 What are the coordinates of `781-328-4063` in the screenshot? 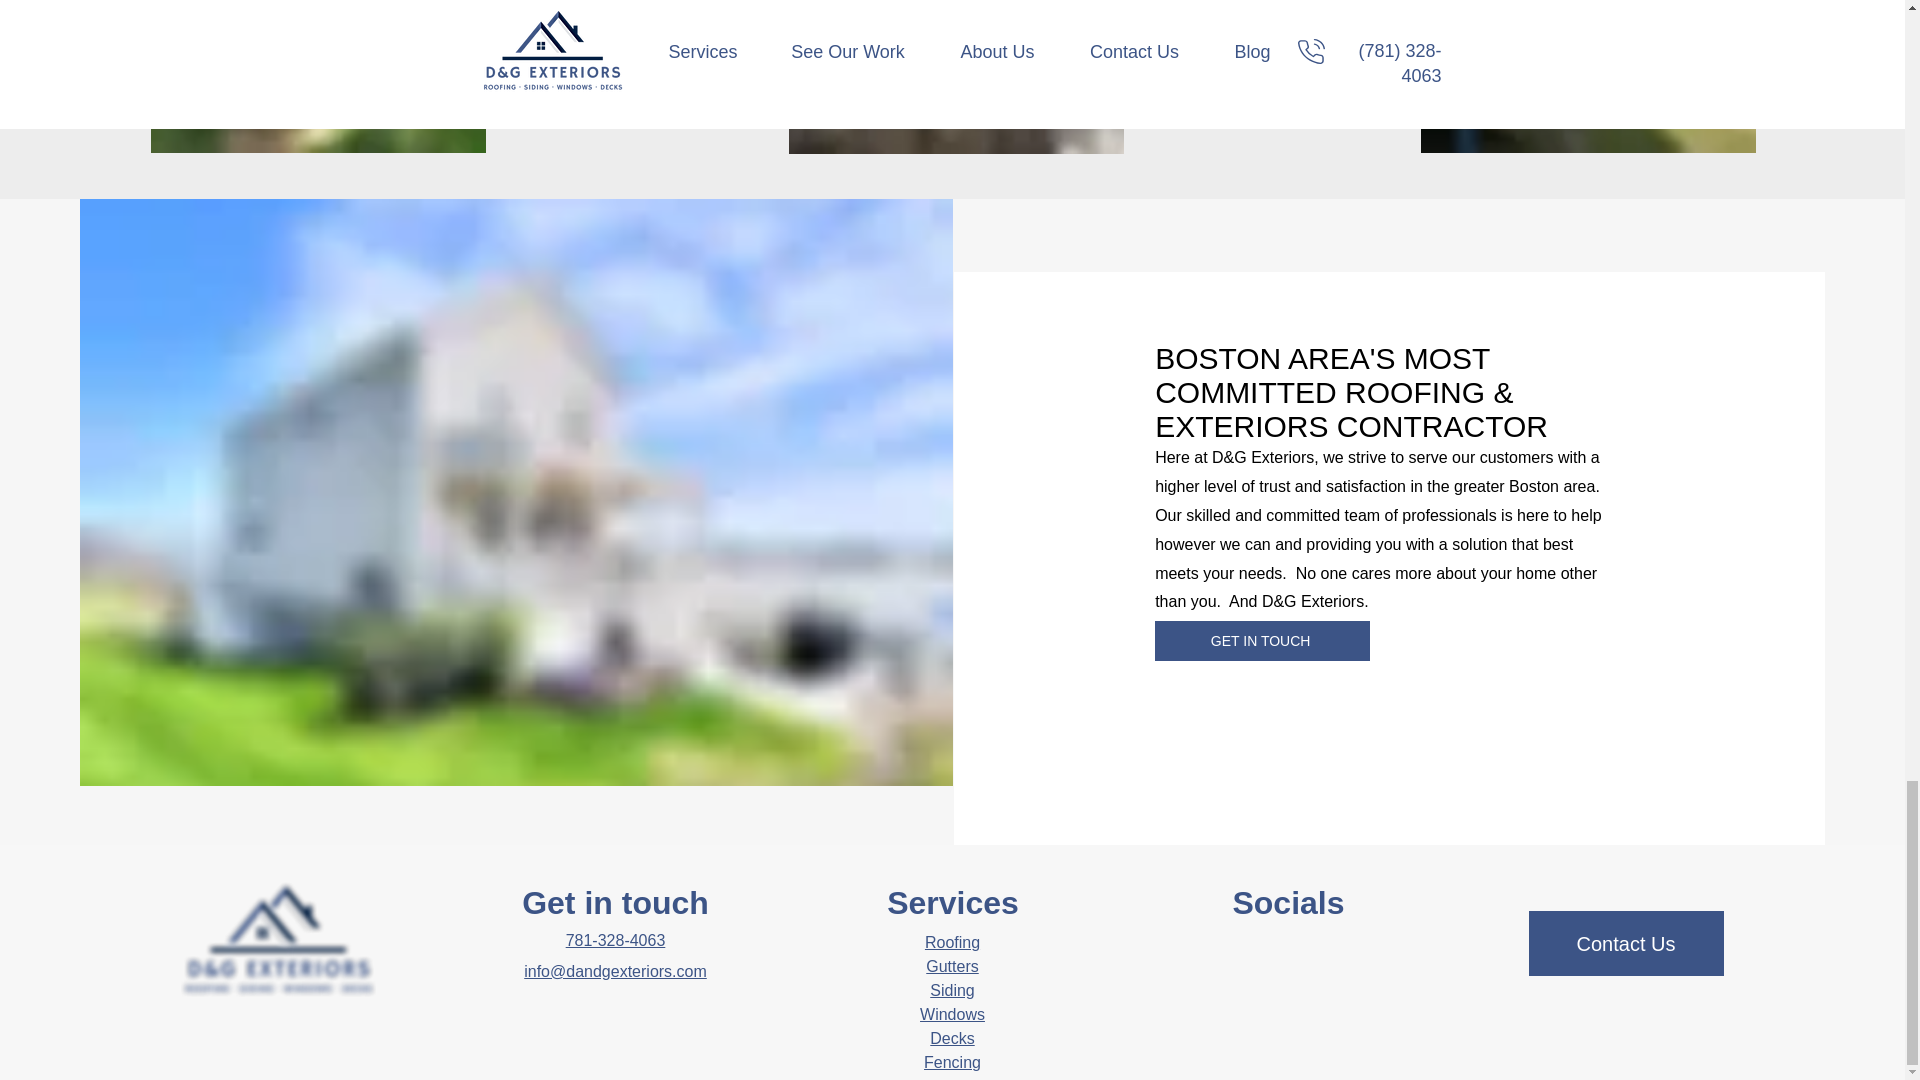 It's located at (616, 940).